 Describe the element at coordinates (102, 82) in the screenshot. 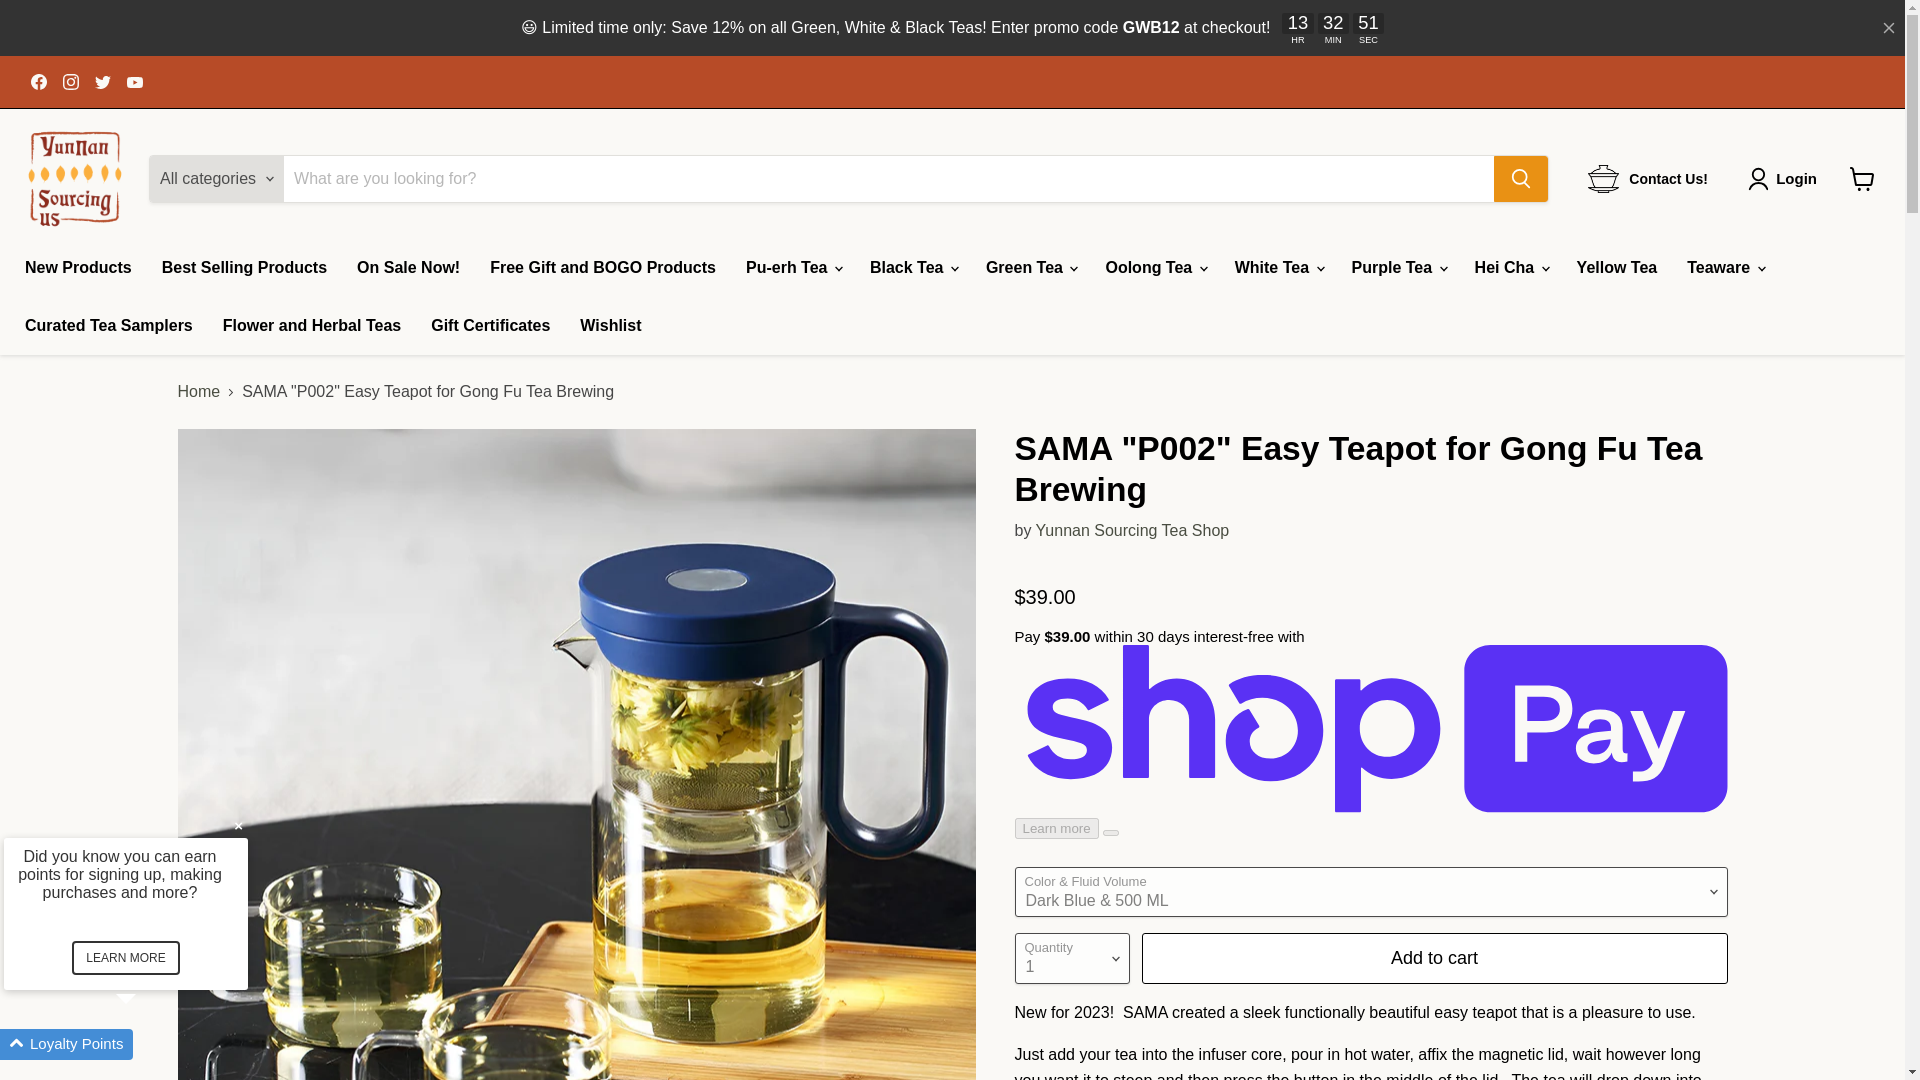

I see `Twitter` at that location.